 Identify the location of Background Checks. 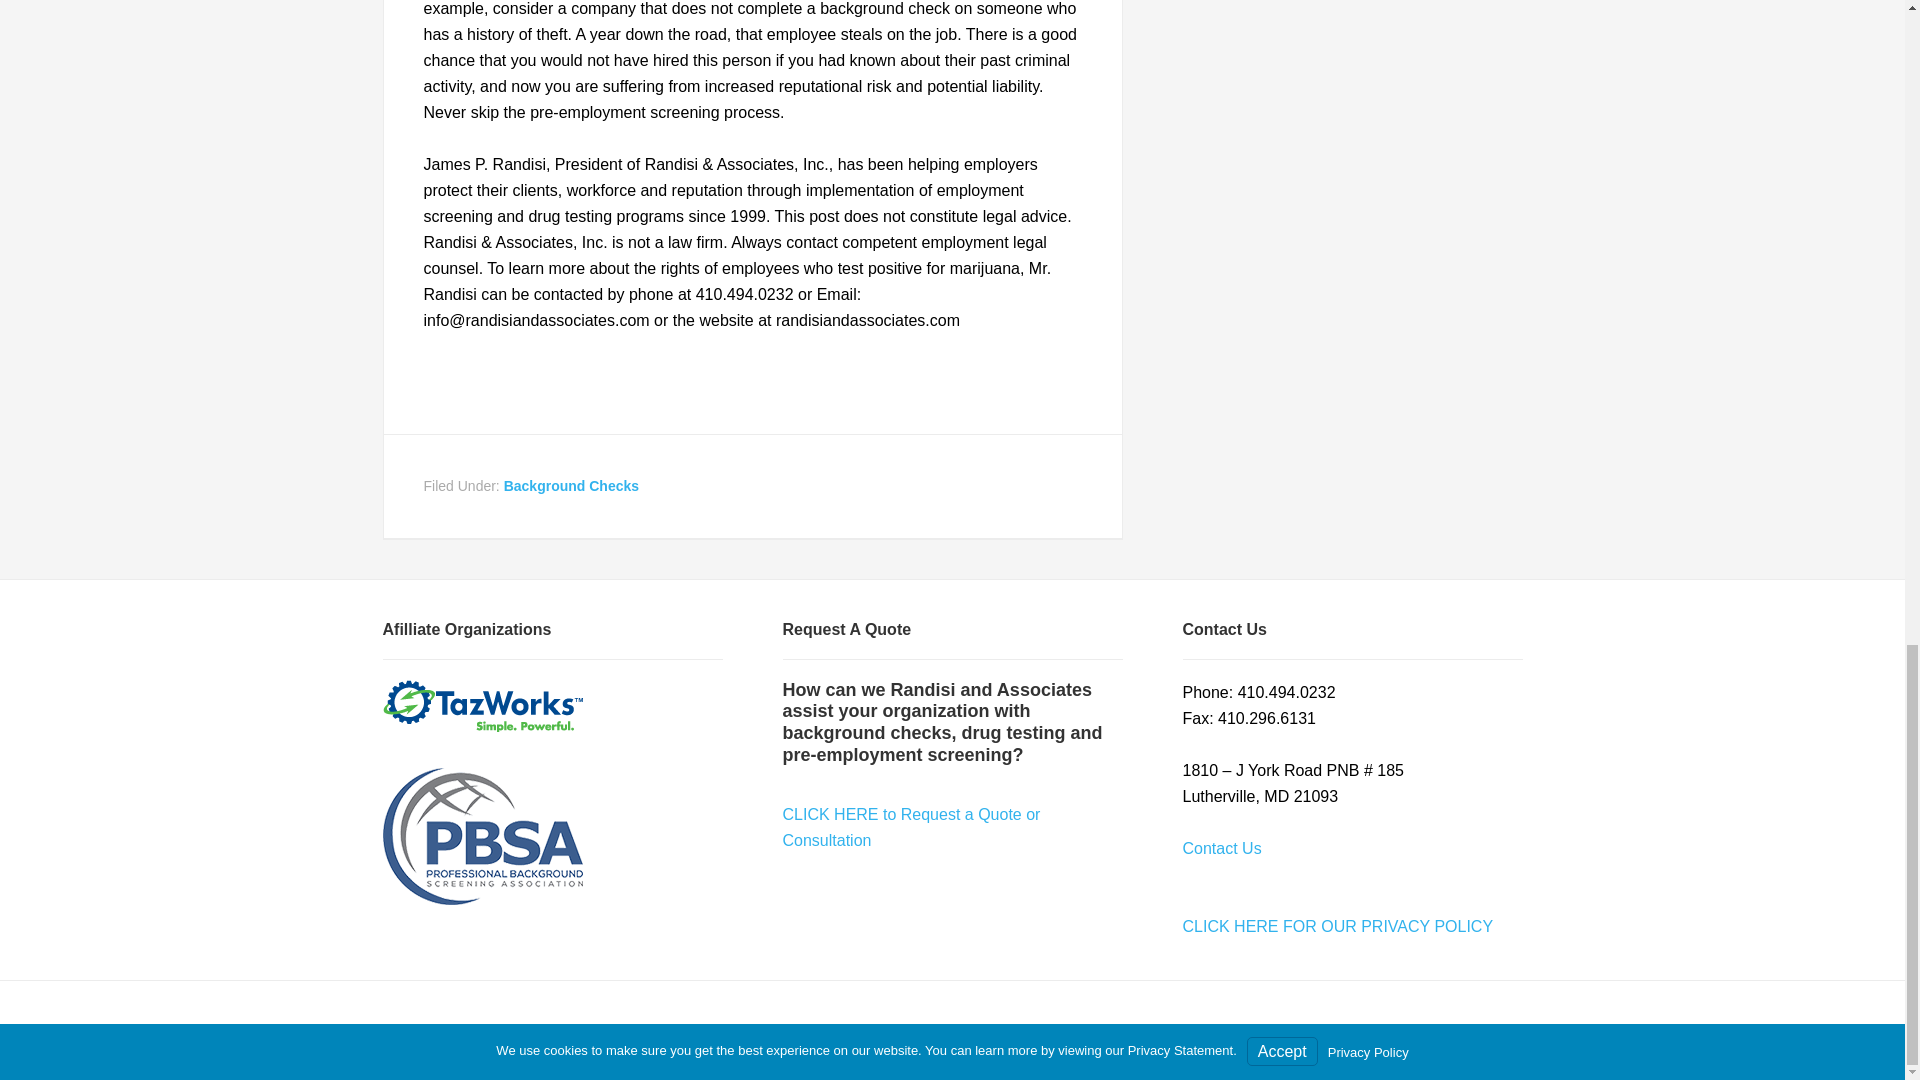
(571, 486).